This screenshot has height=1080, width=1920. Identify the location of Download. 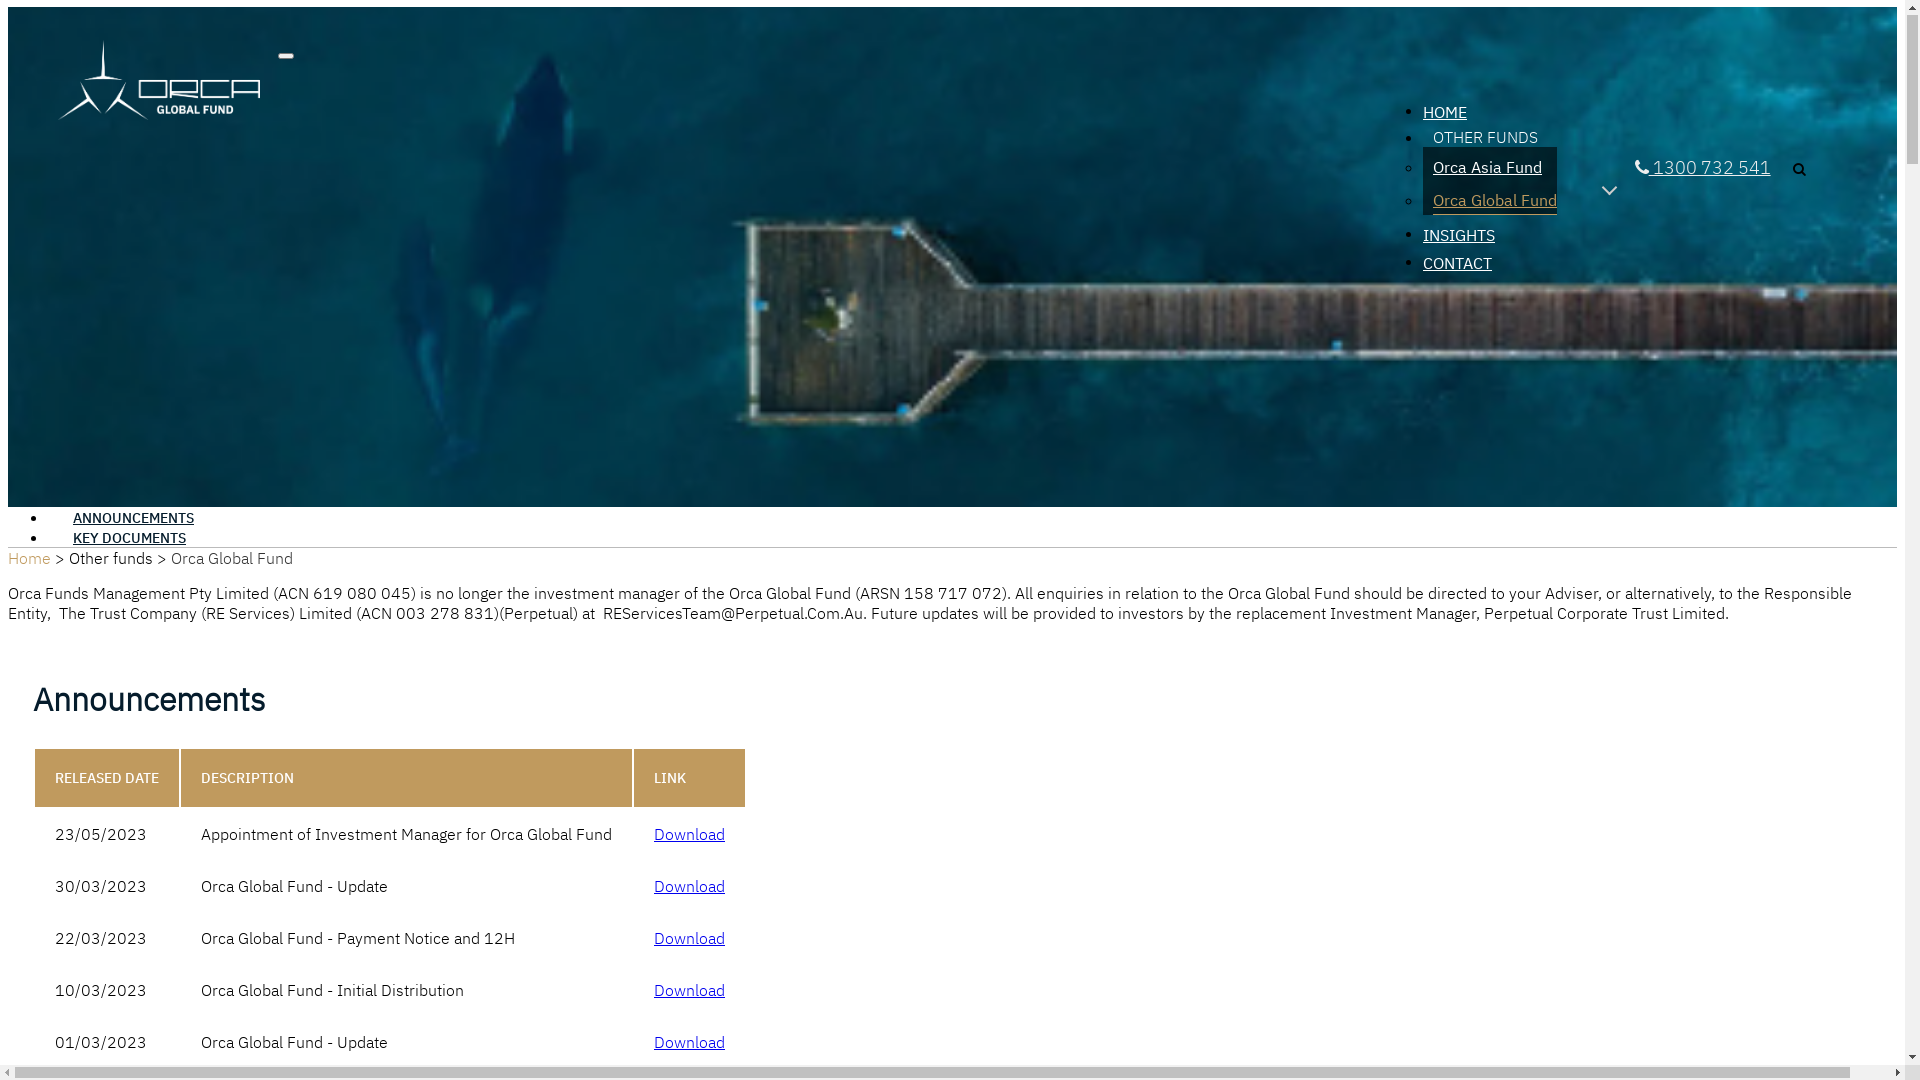
(690, 991).